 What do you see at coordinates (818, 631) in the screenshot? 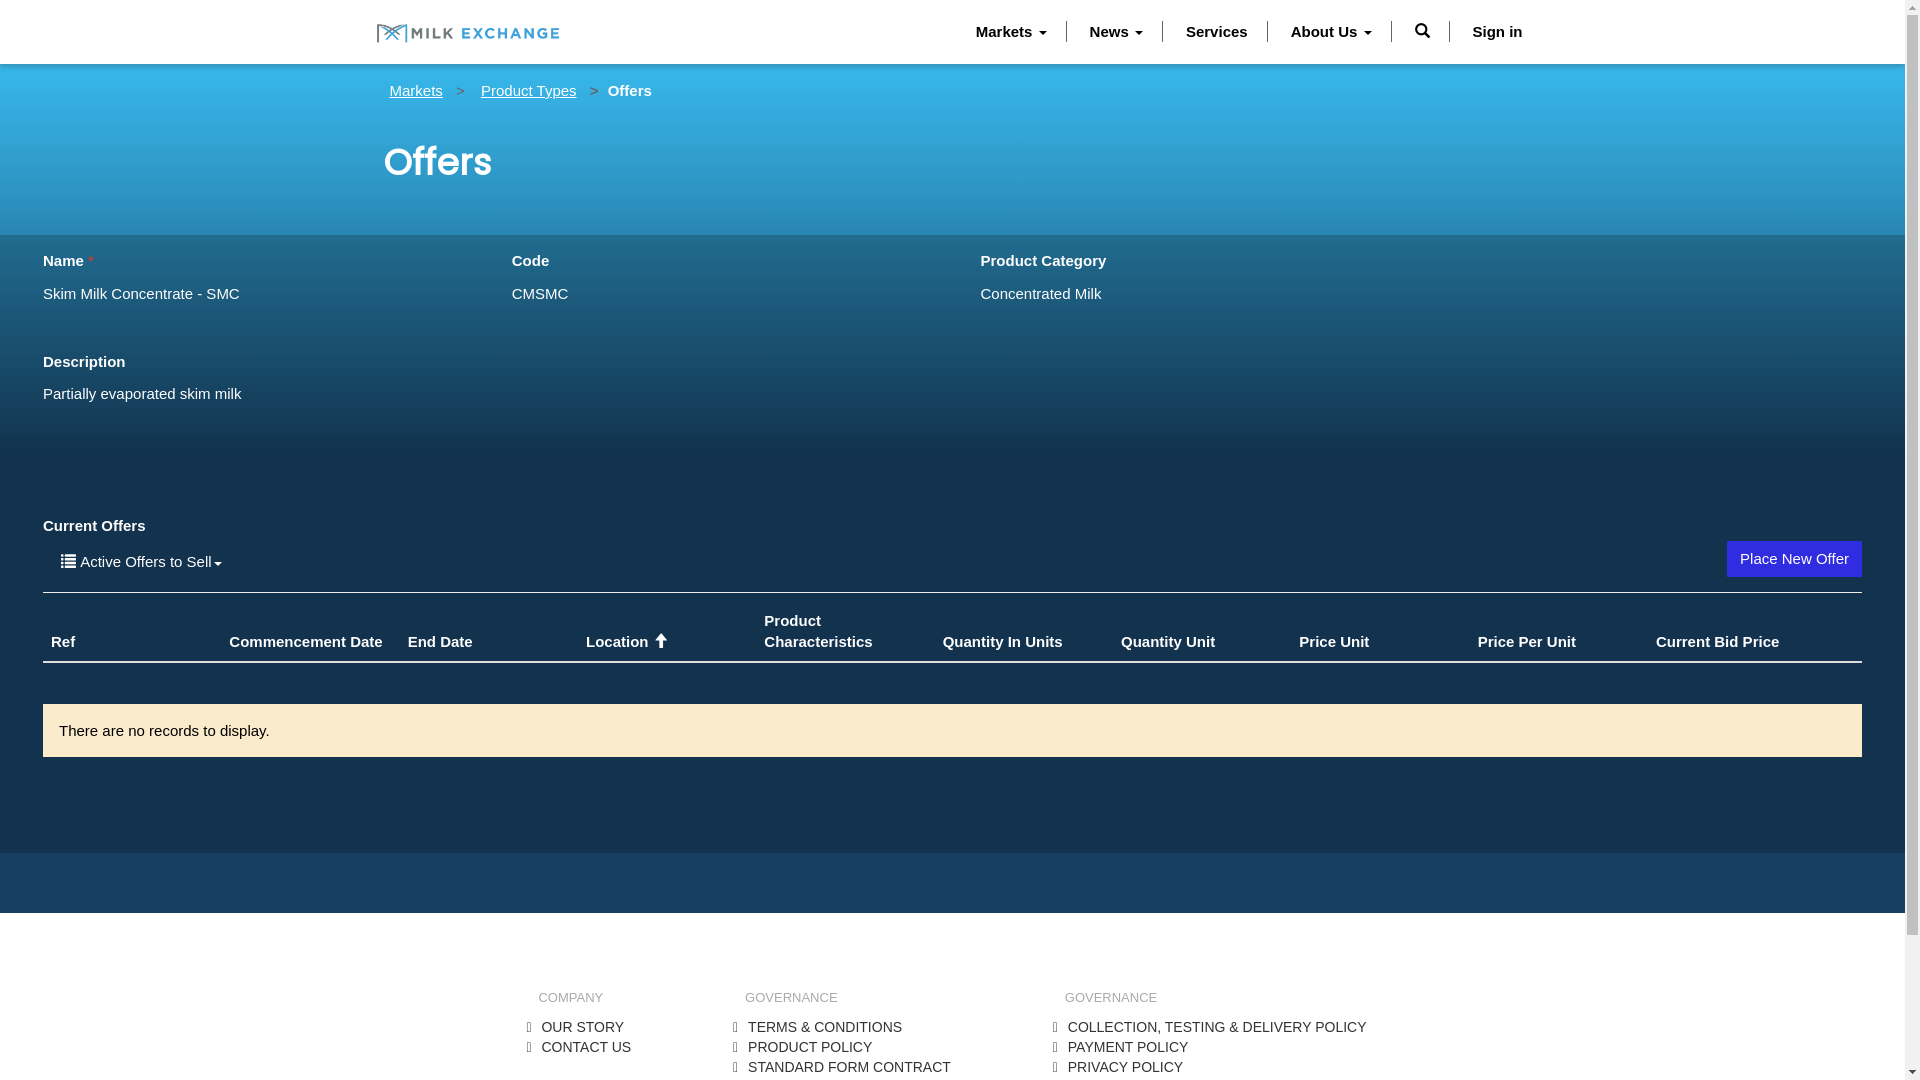
I see `Product Characteristics
. sort descending` at bounding box center [818, 631].